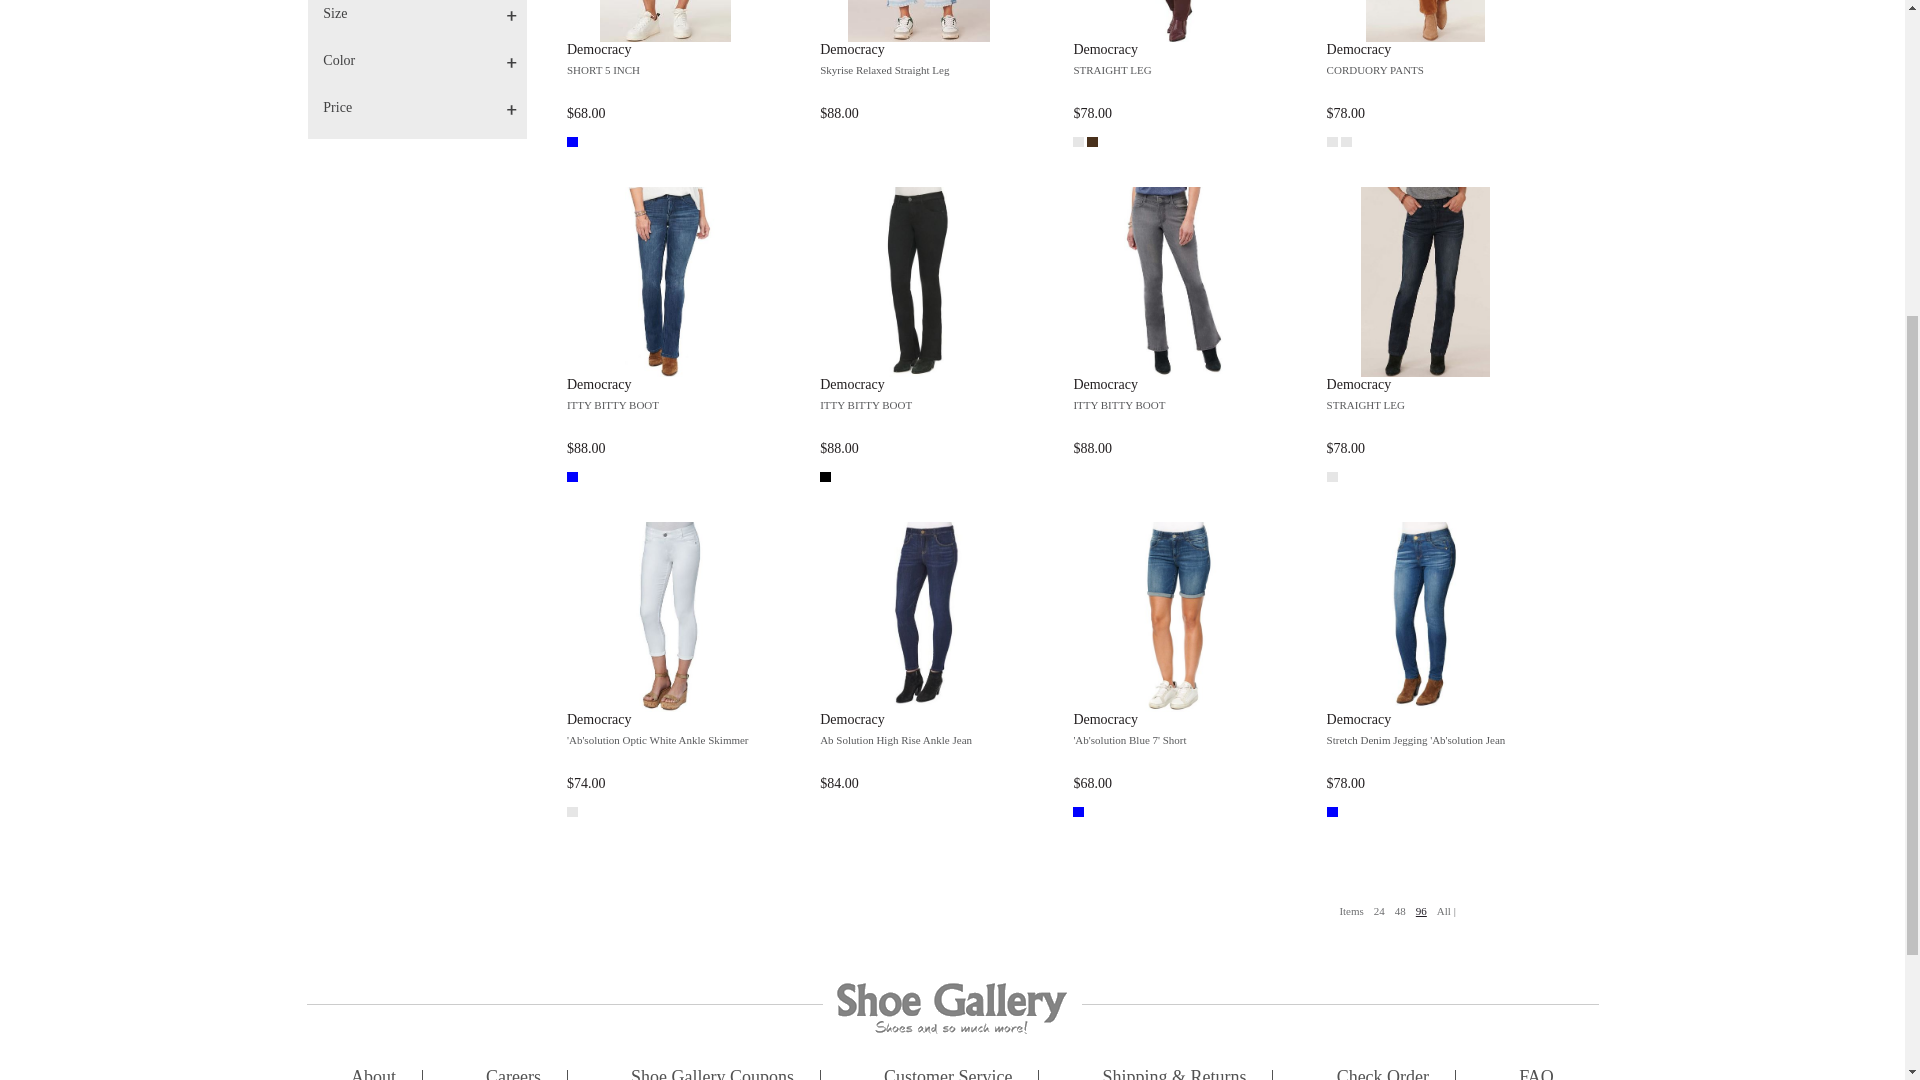 This screenshot has height=1080, width=1920. Describe the element at coordinates (424, 14) in the screenshot. I see `Size` at that location.